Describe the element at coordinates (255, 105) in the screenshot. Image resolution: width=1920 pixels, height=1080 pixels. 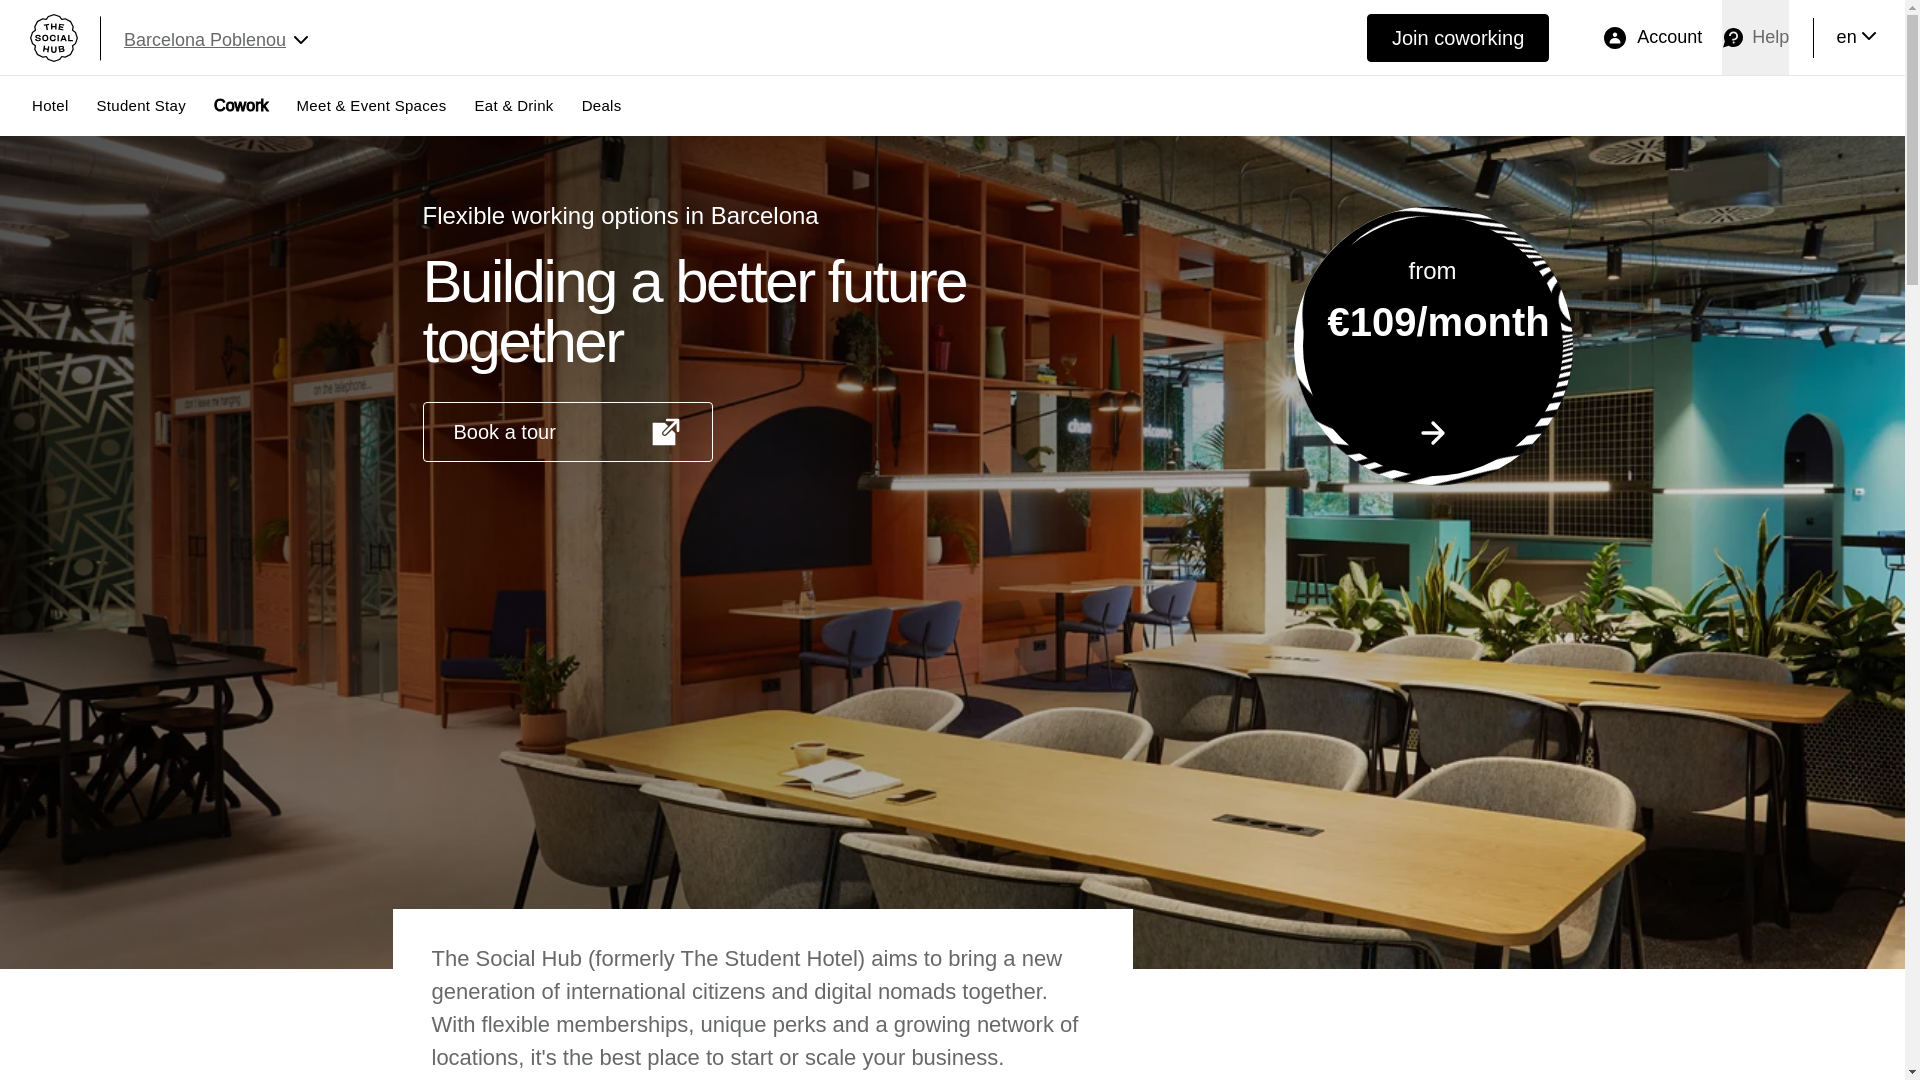
I see `Cowork` at that location.